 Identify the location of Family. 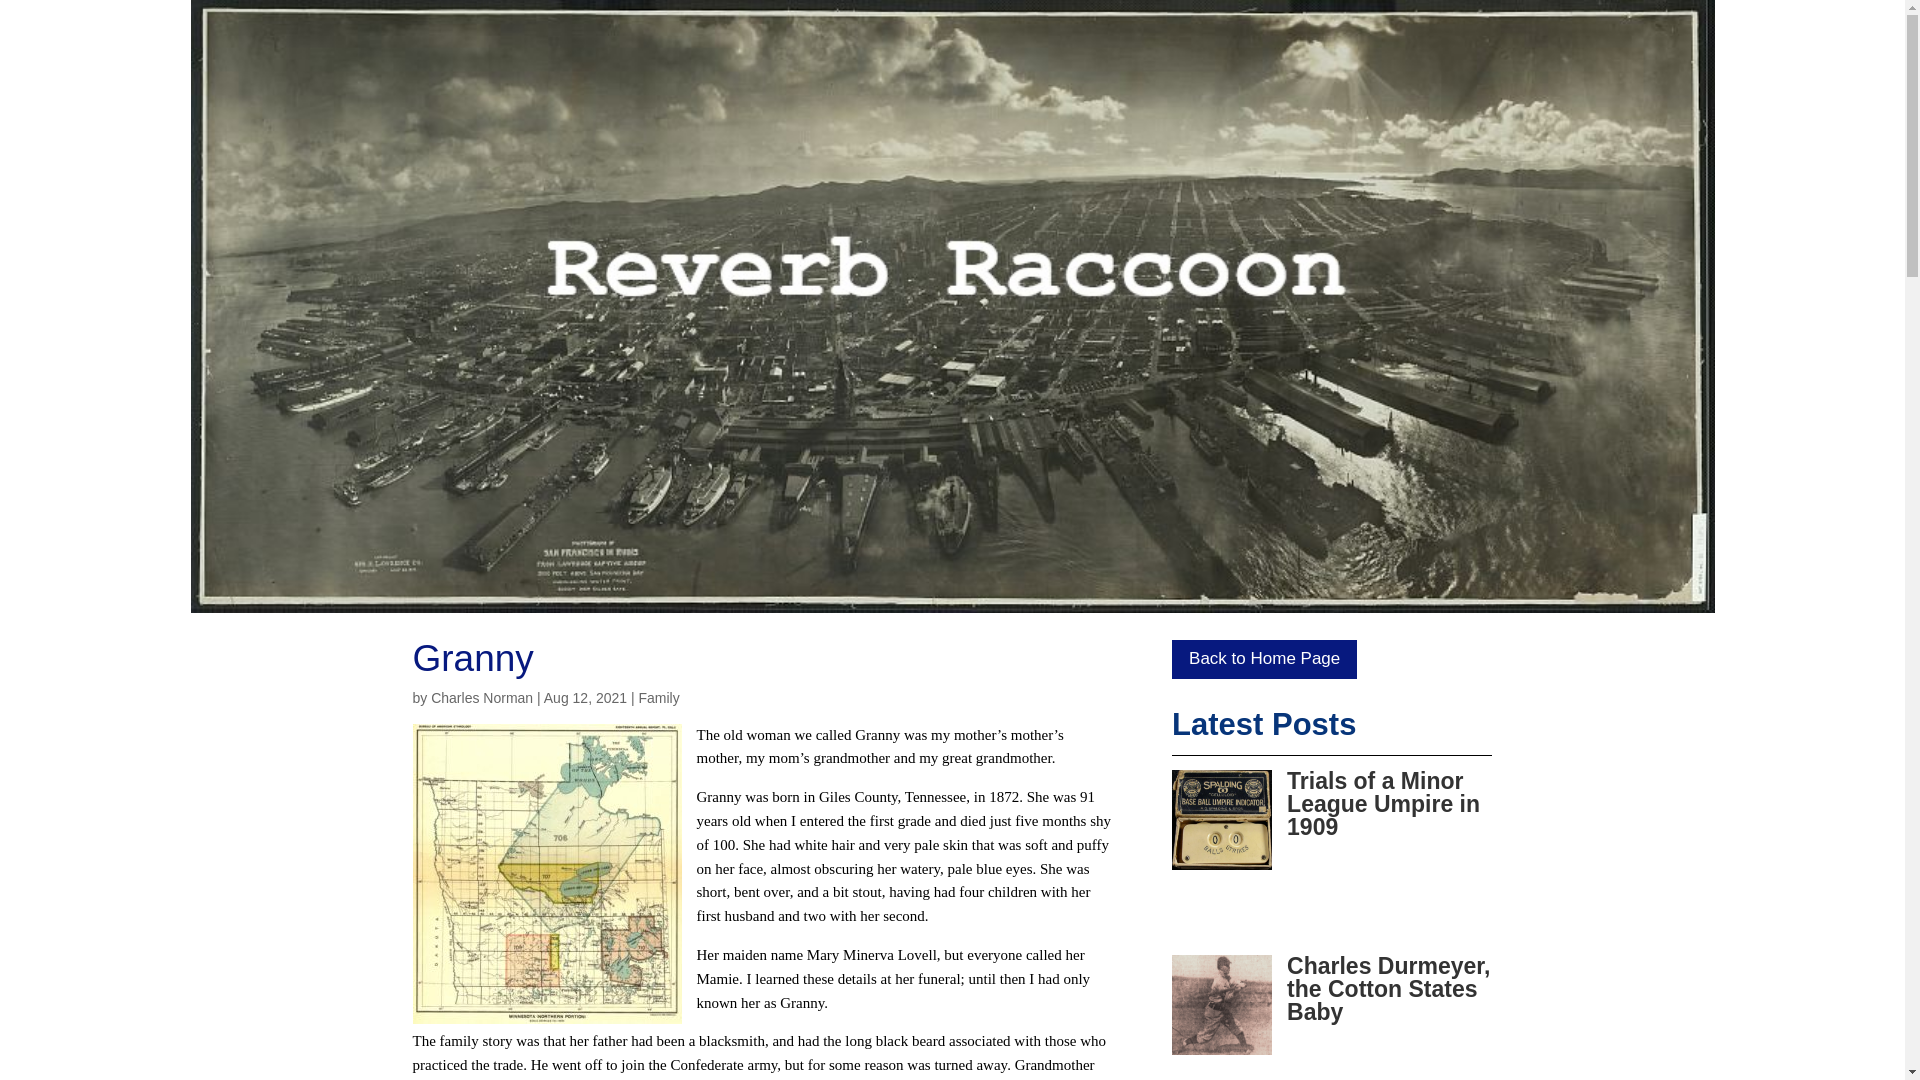
(658, 698).